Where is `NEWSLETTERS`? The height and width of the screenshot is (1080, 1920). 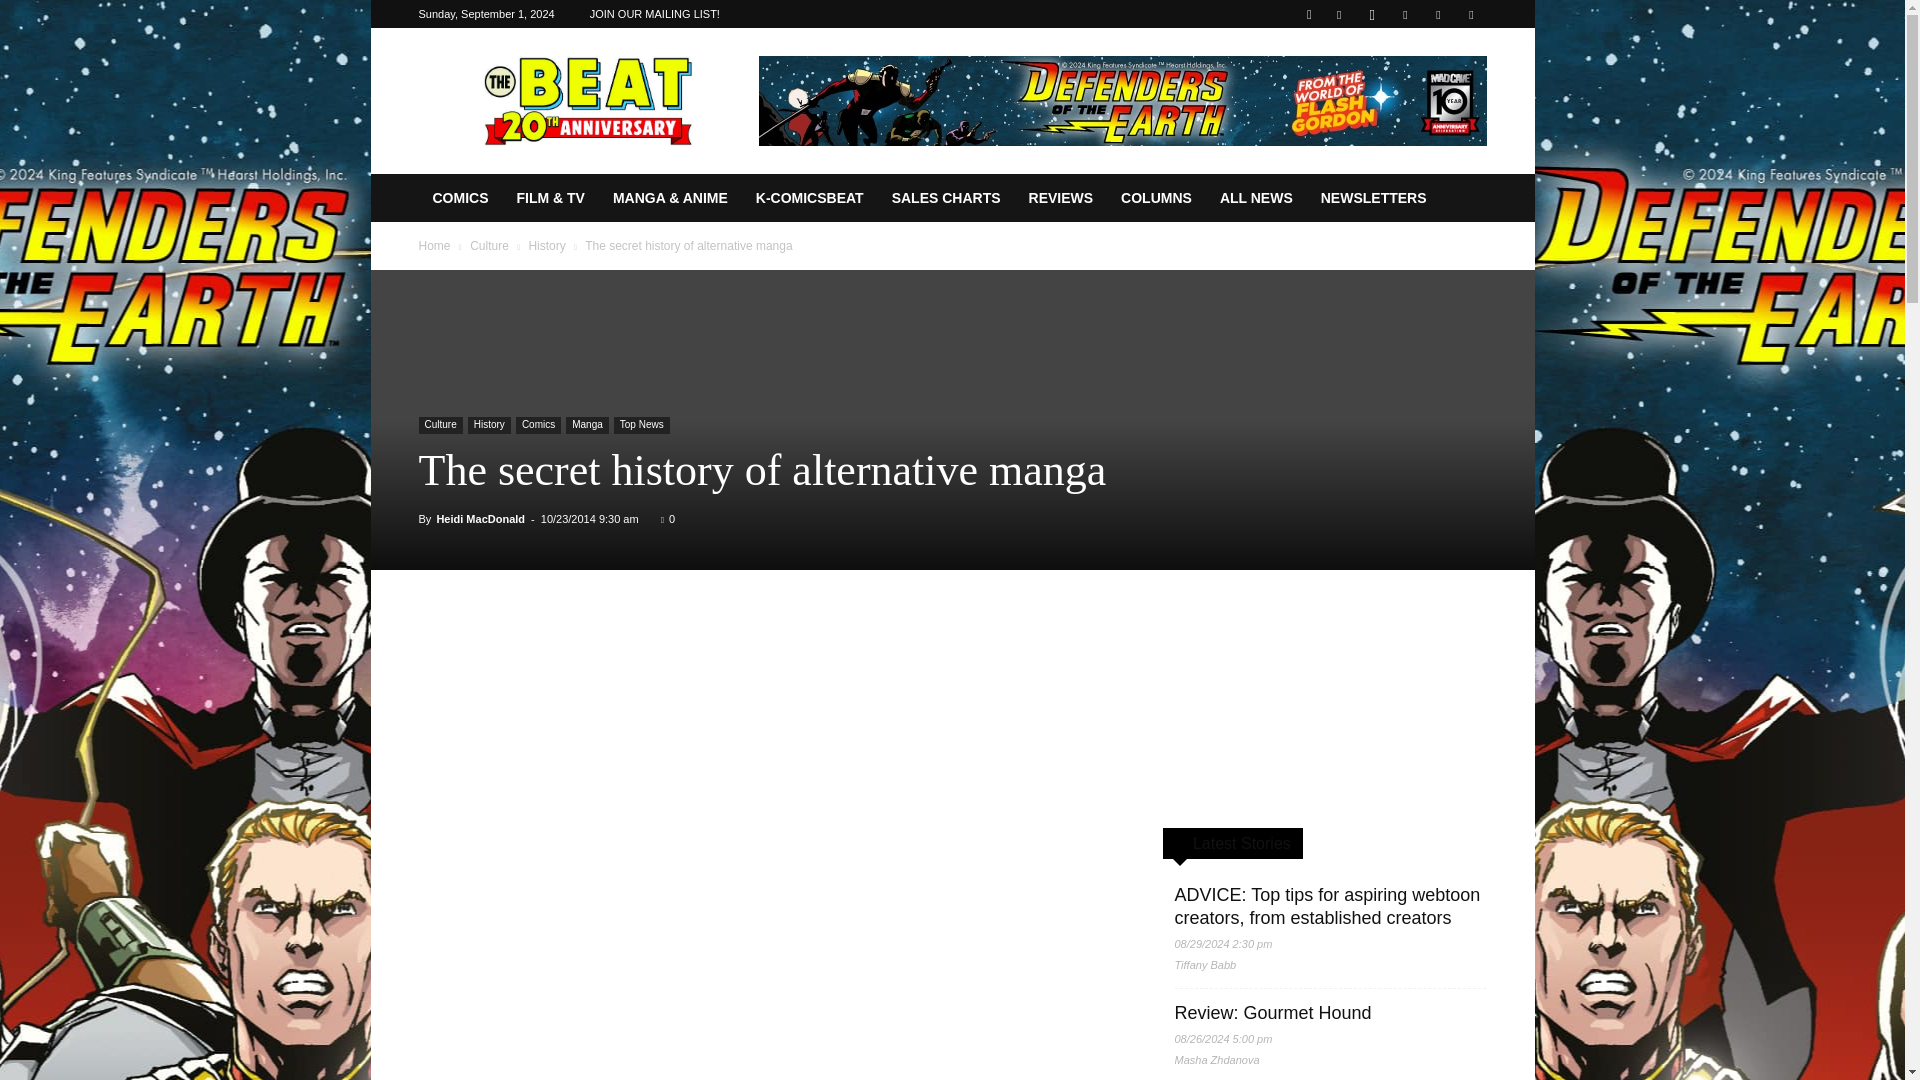
NEWSLETTERS is located at coordinates (1374, 198).